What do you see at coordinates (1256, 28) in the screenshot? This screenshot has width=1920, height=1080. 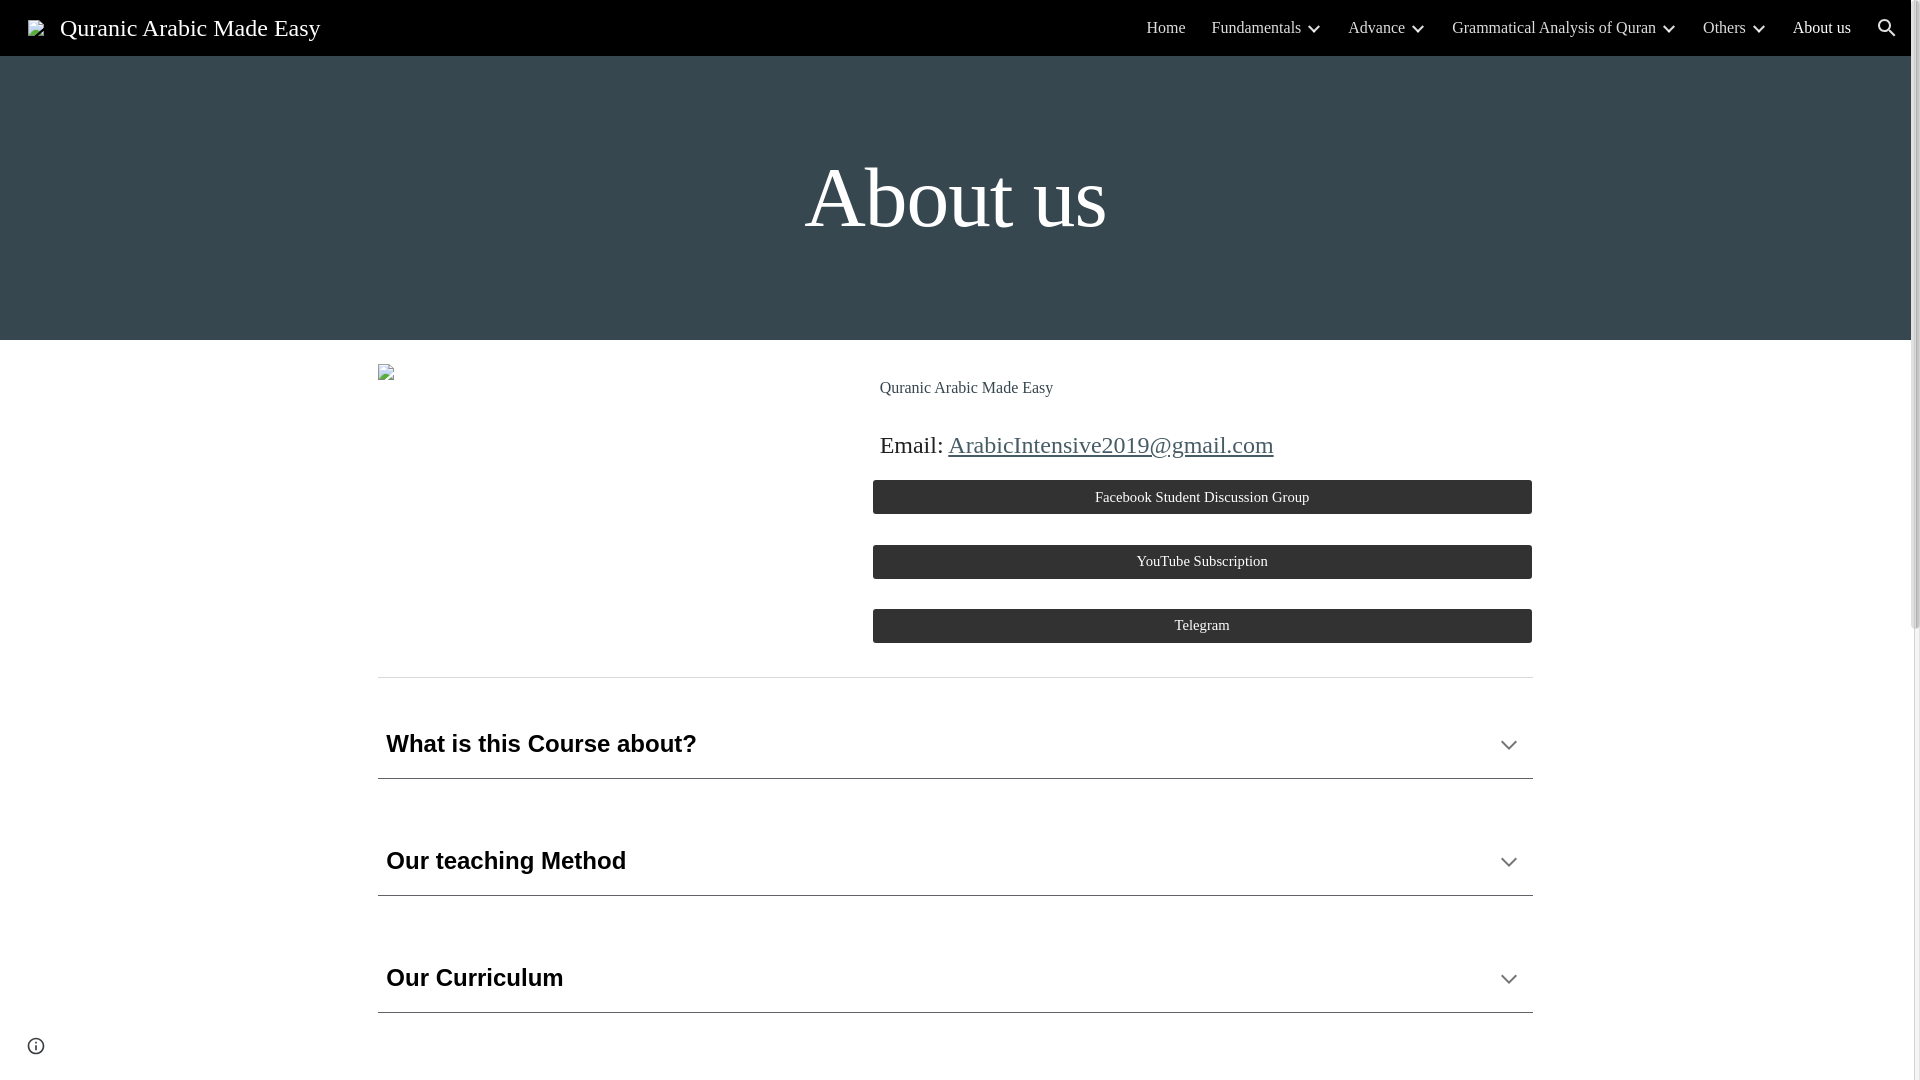 I see `Fundamentals` at bounding box center [1256, 28].